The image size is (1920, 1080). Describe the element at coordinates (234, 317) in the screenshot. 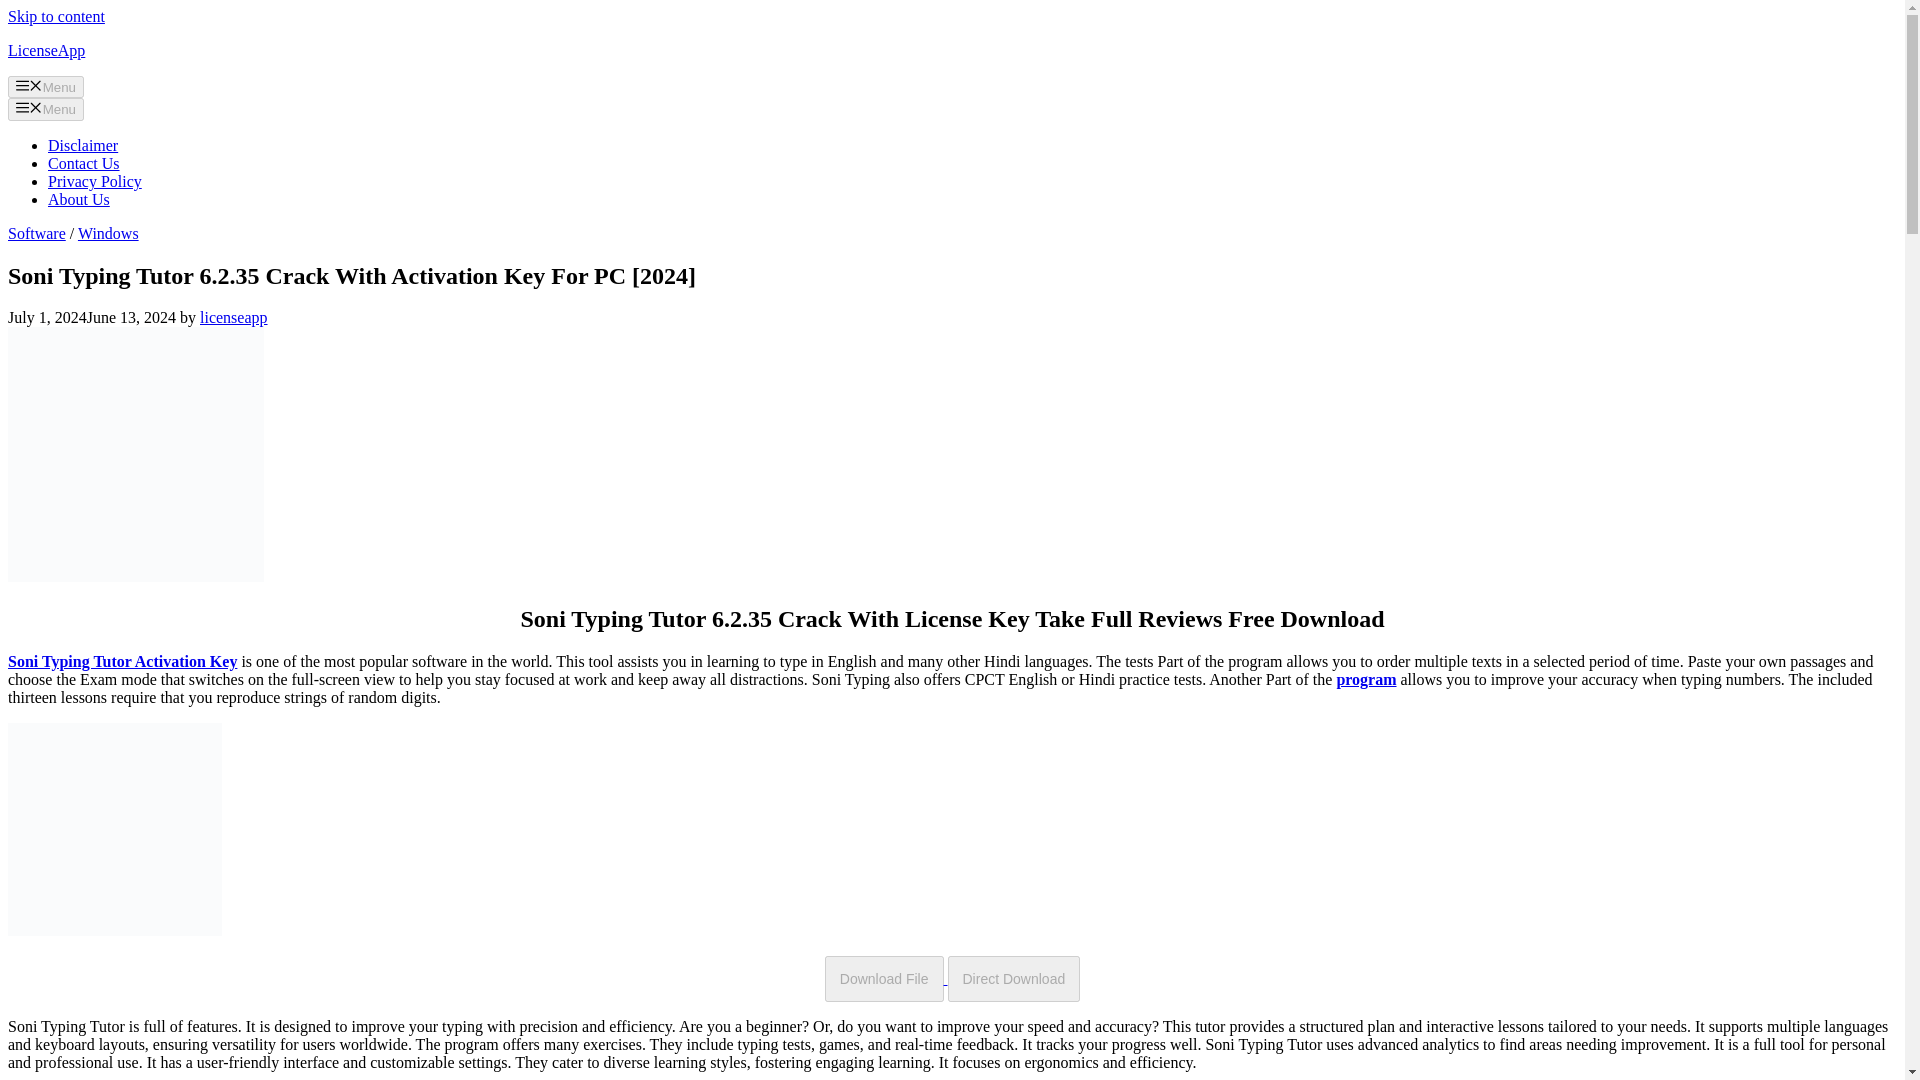

I see `licenseapp` at that location.